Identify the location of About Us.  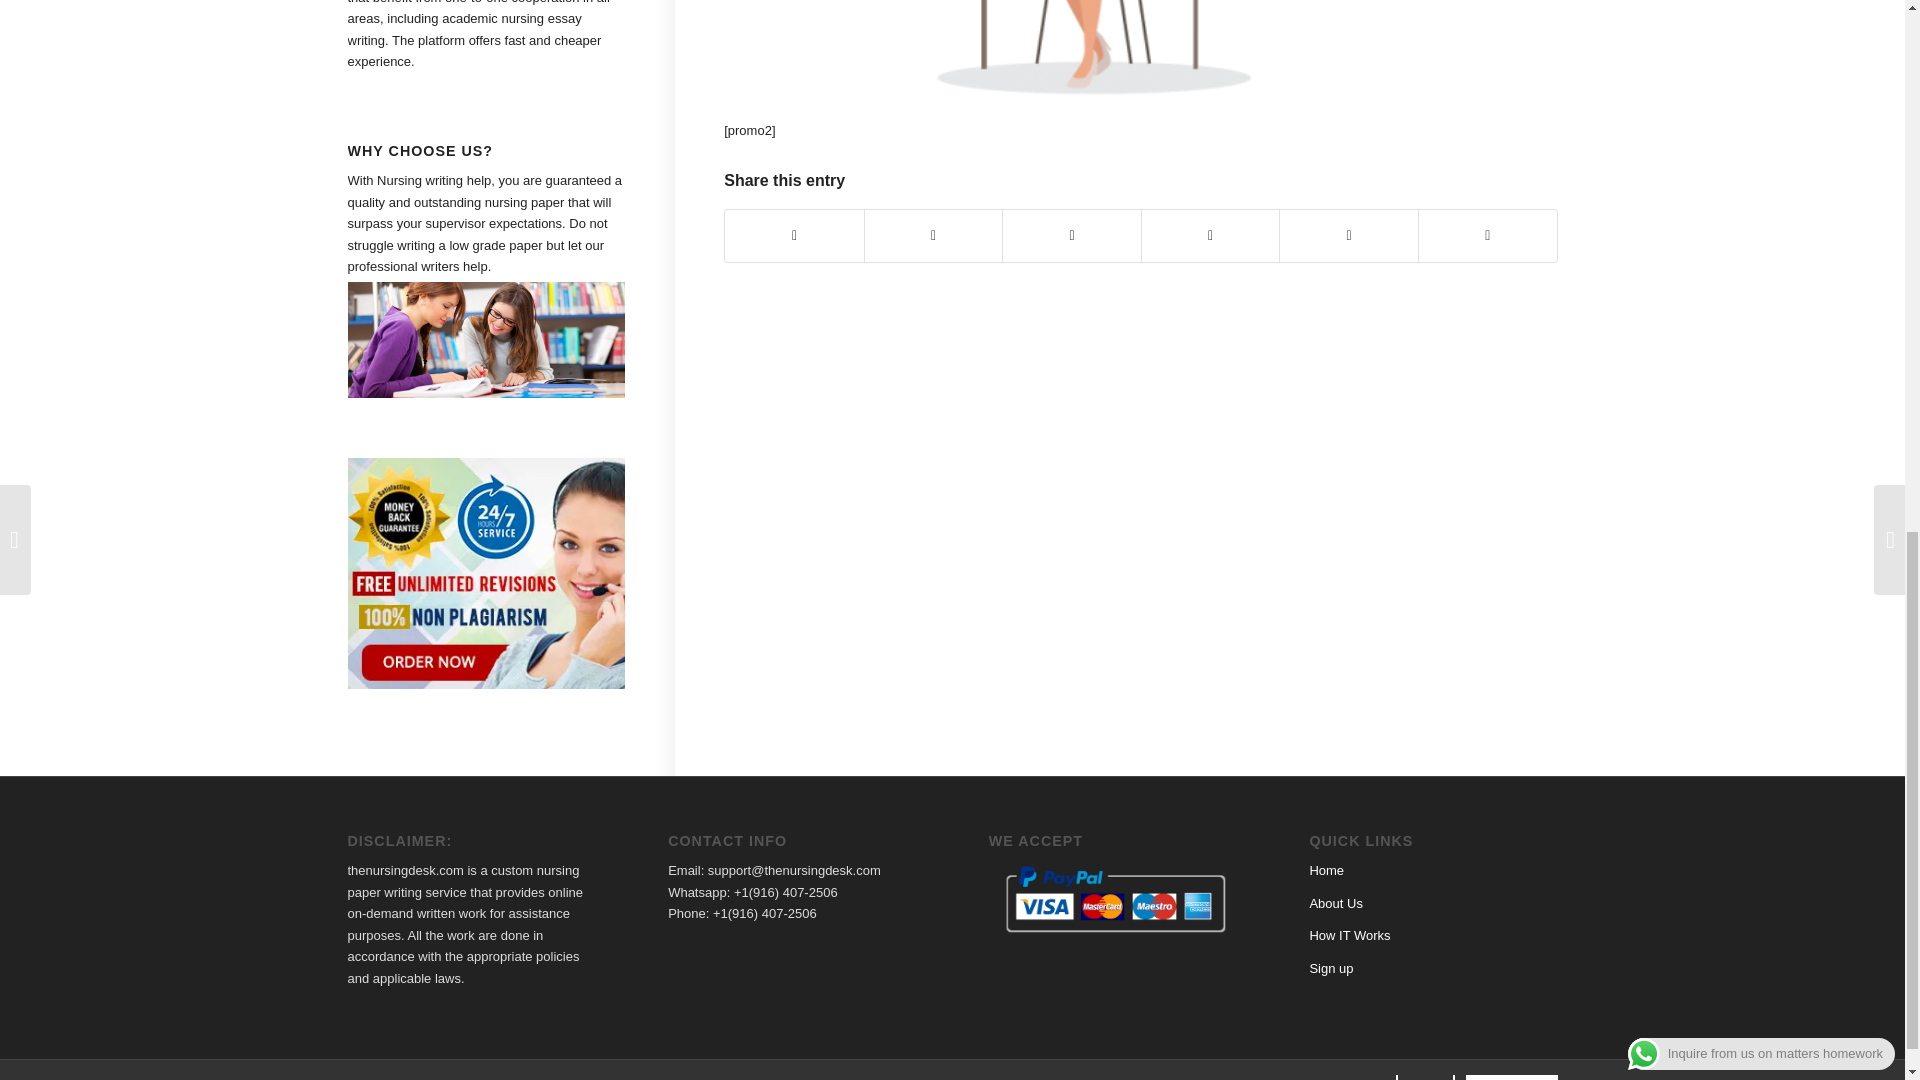
(1335, 904).